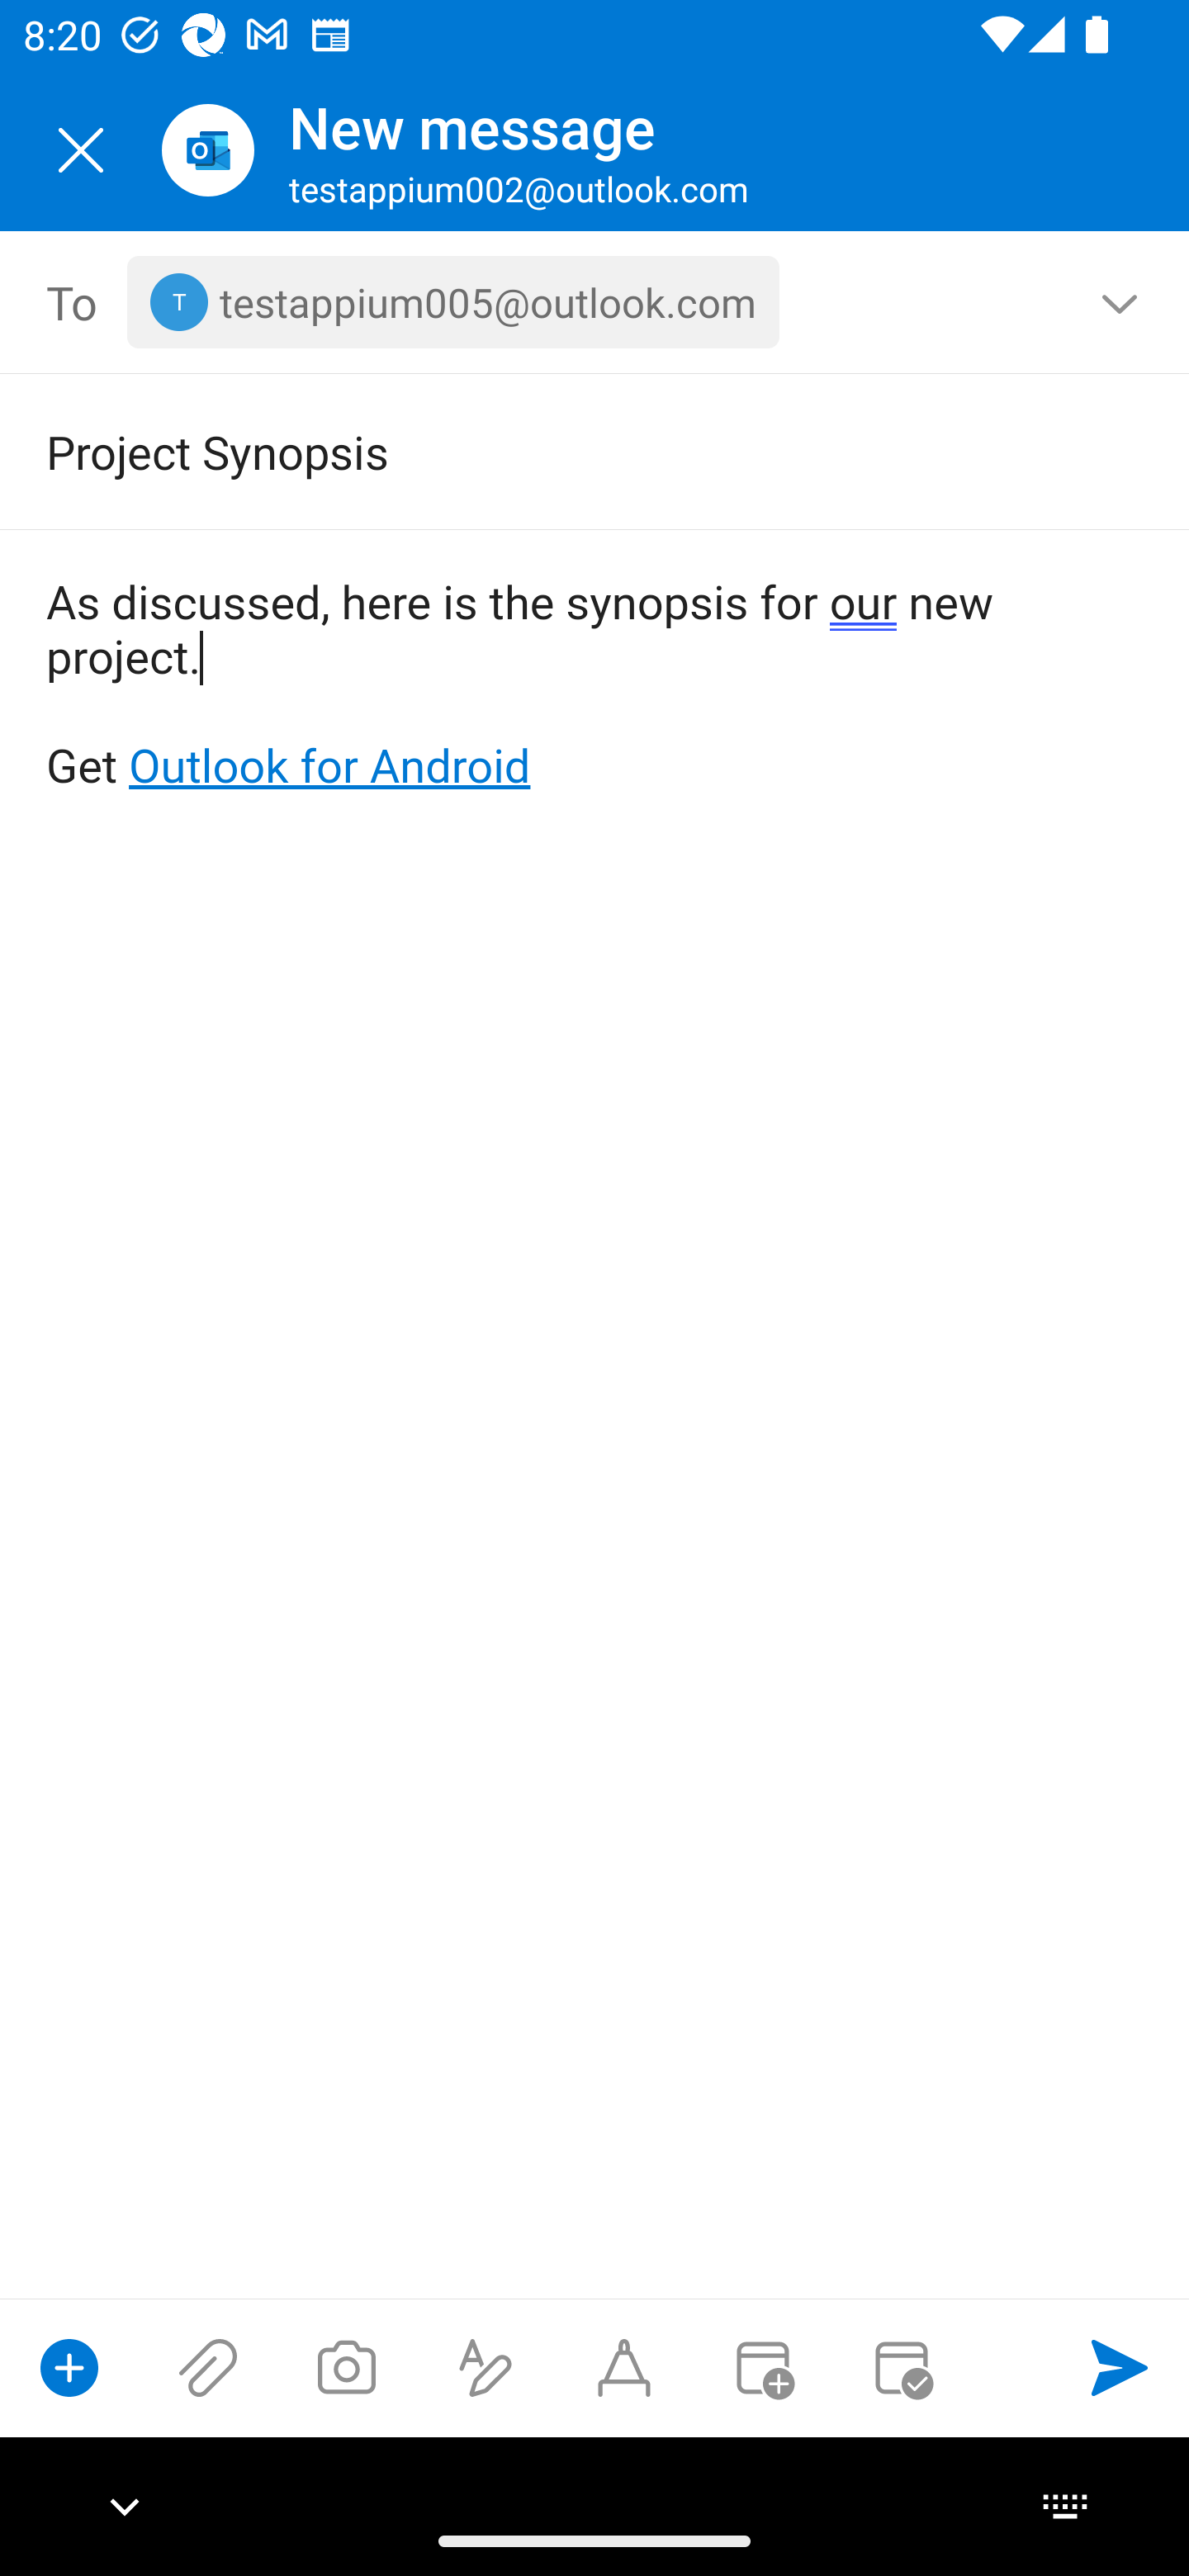 This screenshot has width=1189, height=2576. Describe the element at coordinates (762, 2367) in the screenshot. I see `Convert to event` at that location.